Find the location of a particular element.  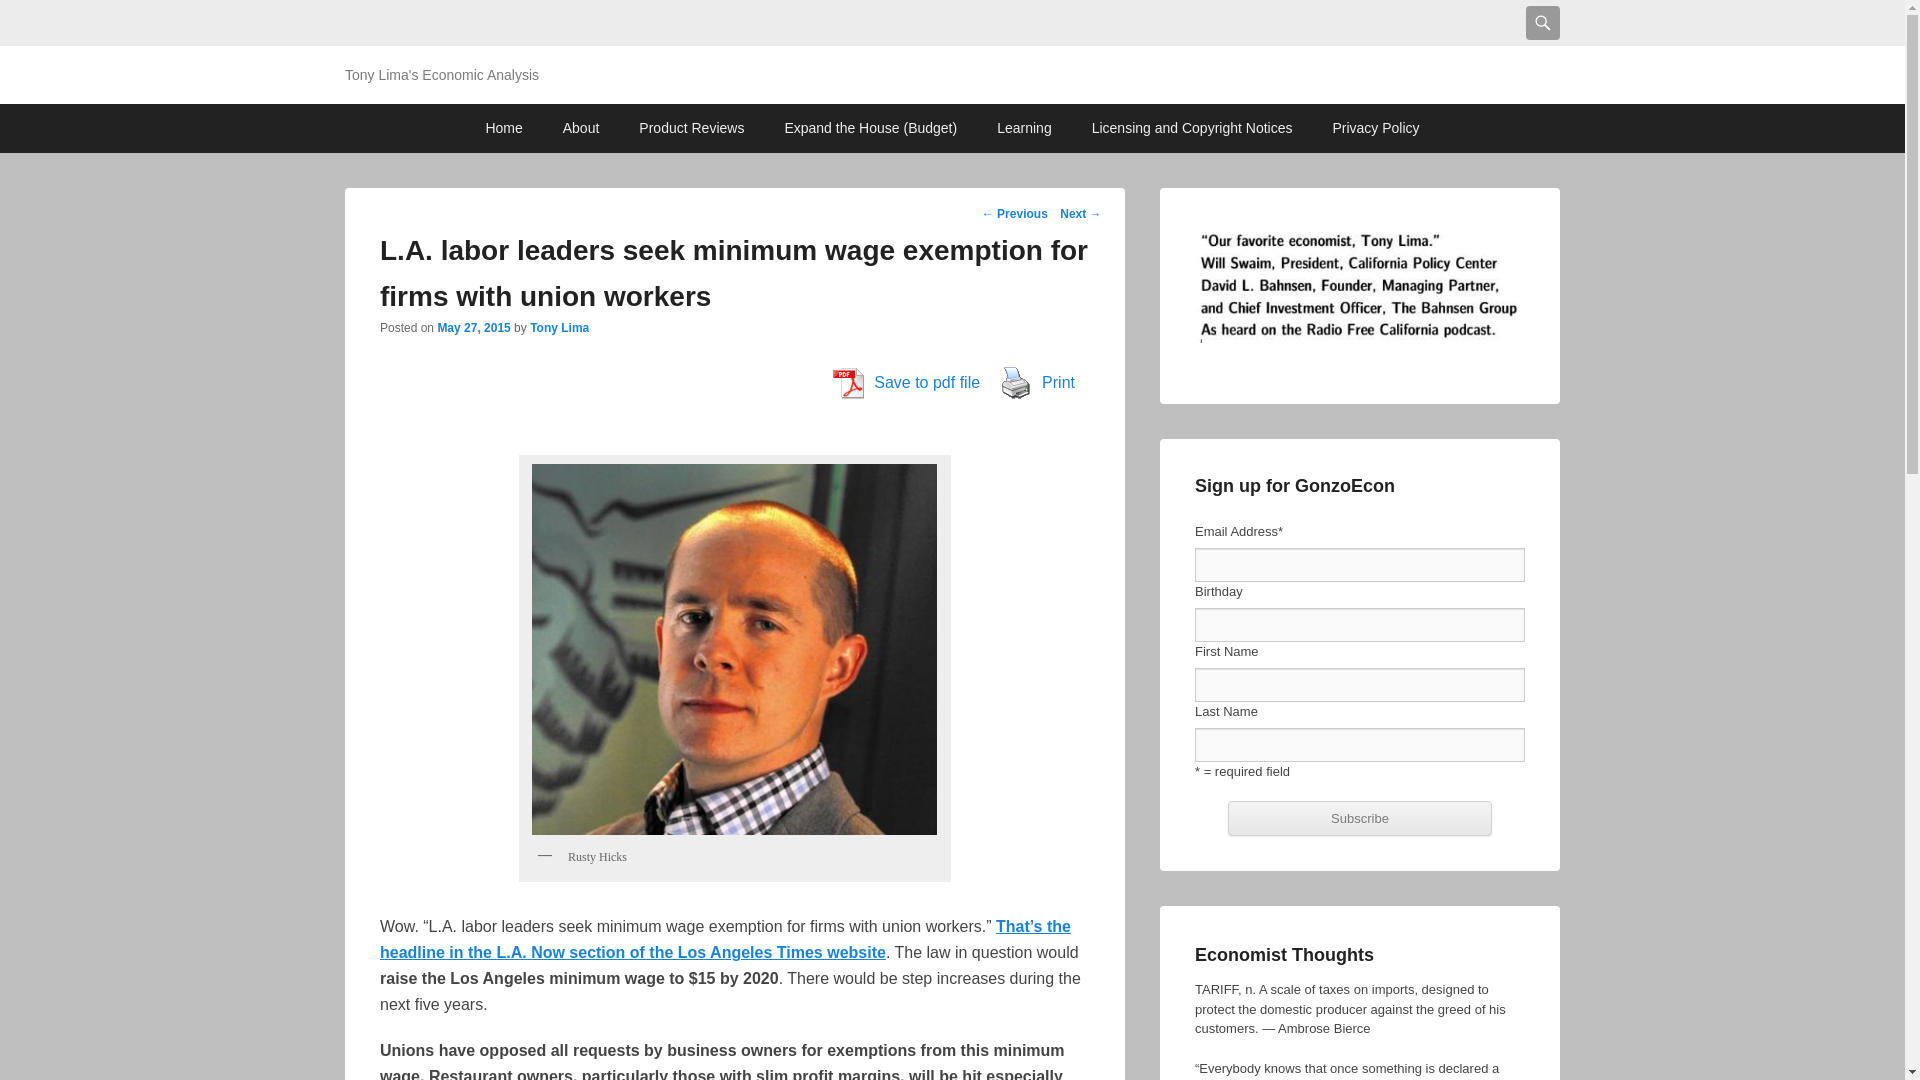

Save to pdf file is located at coordinates (906, 382).